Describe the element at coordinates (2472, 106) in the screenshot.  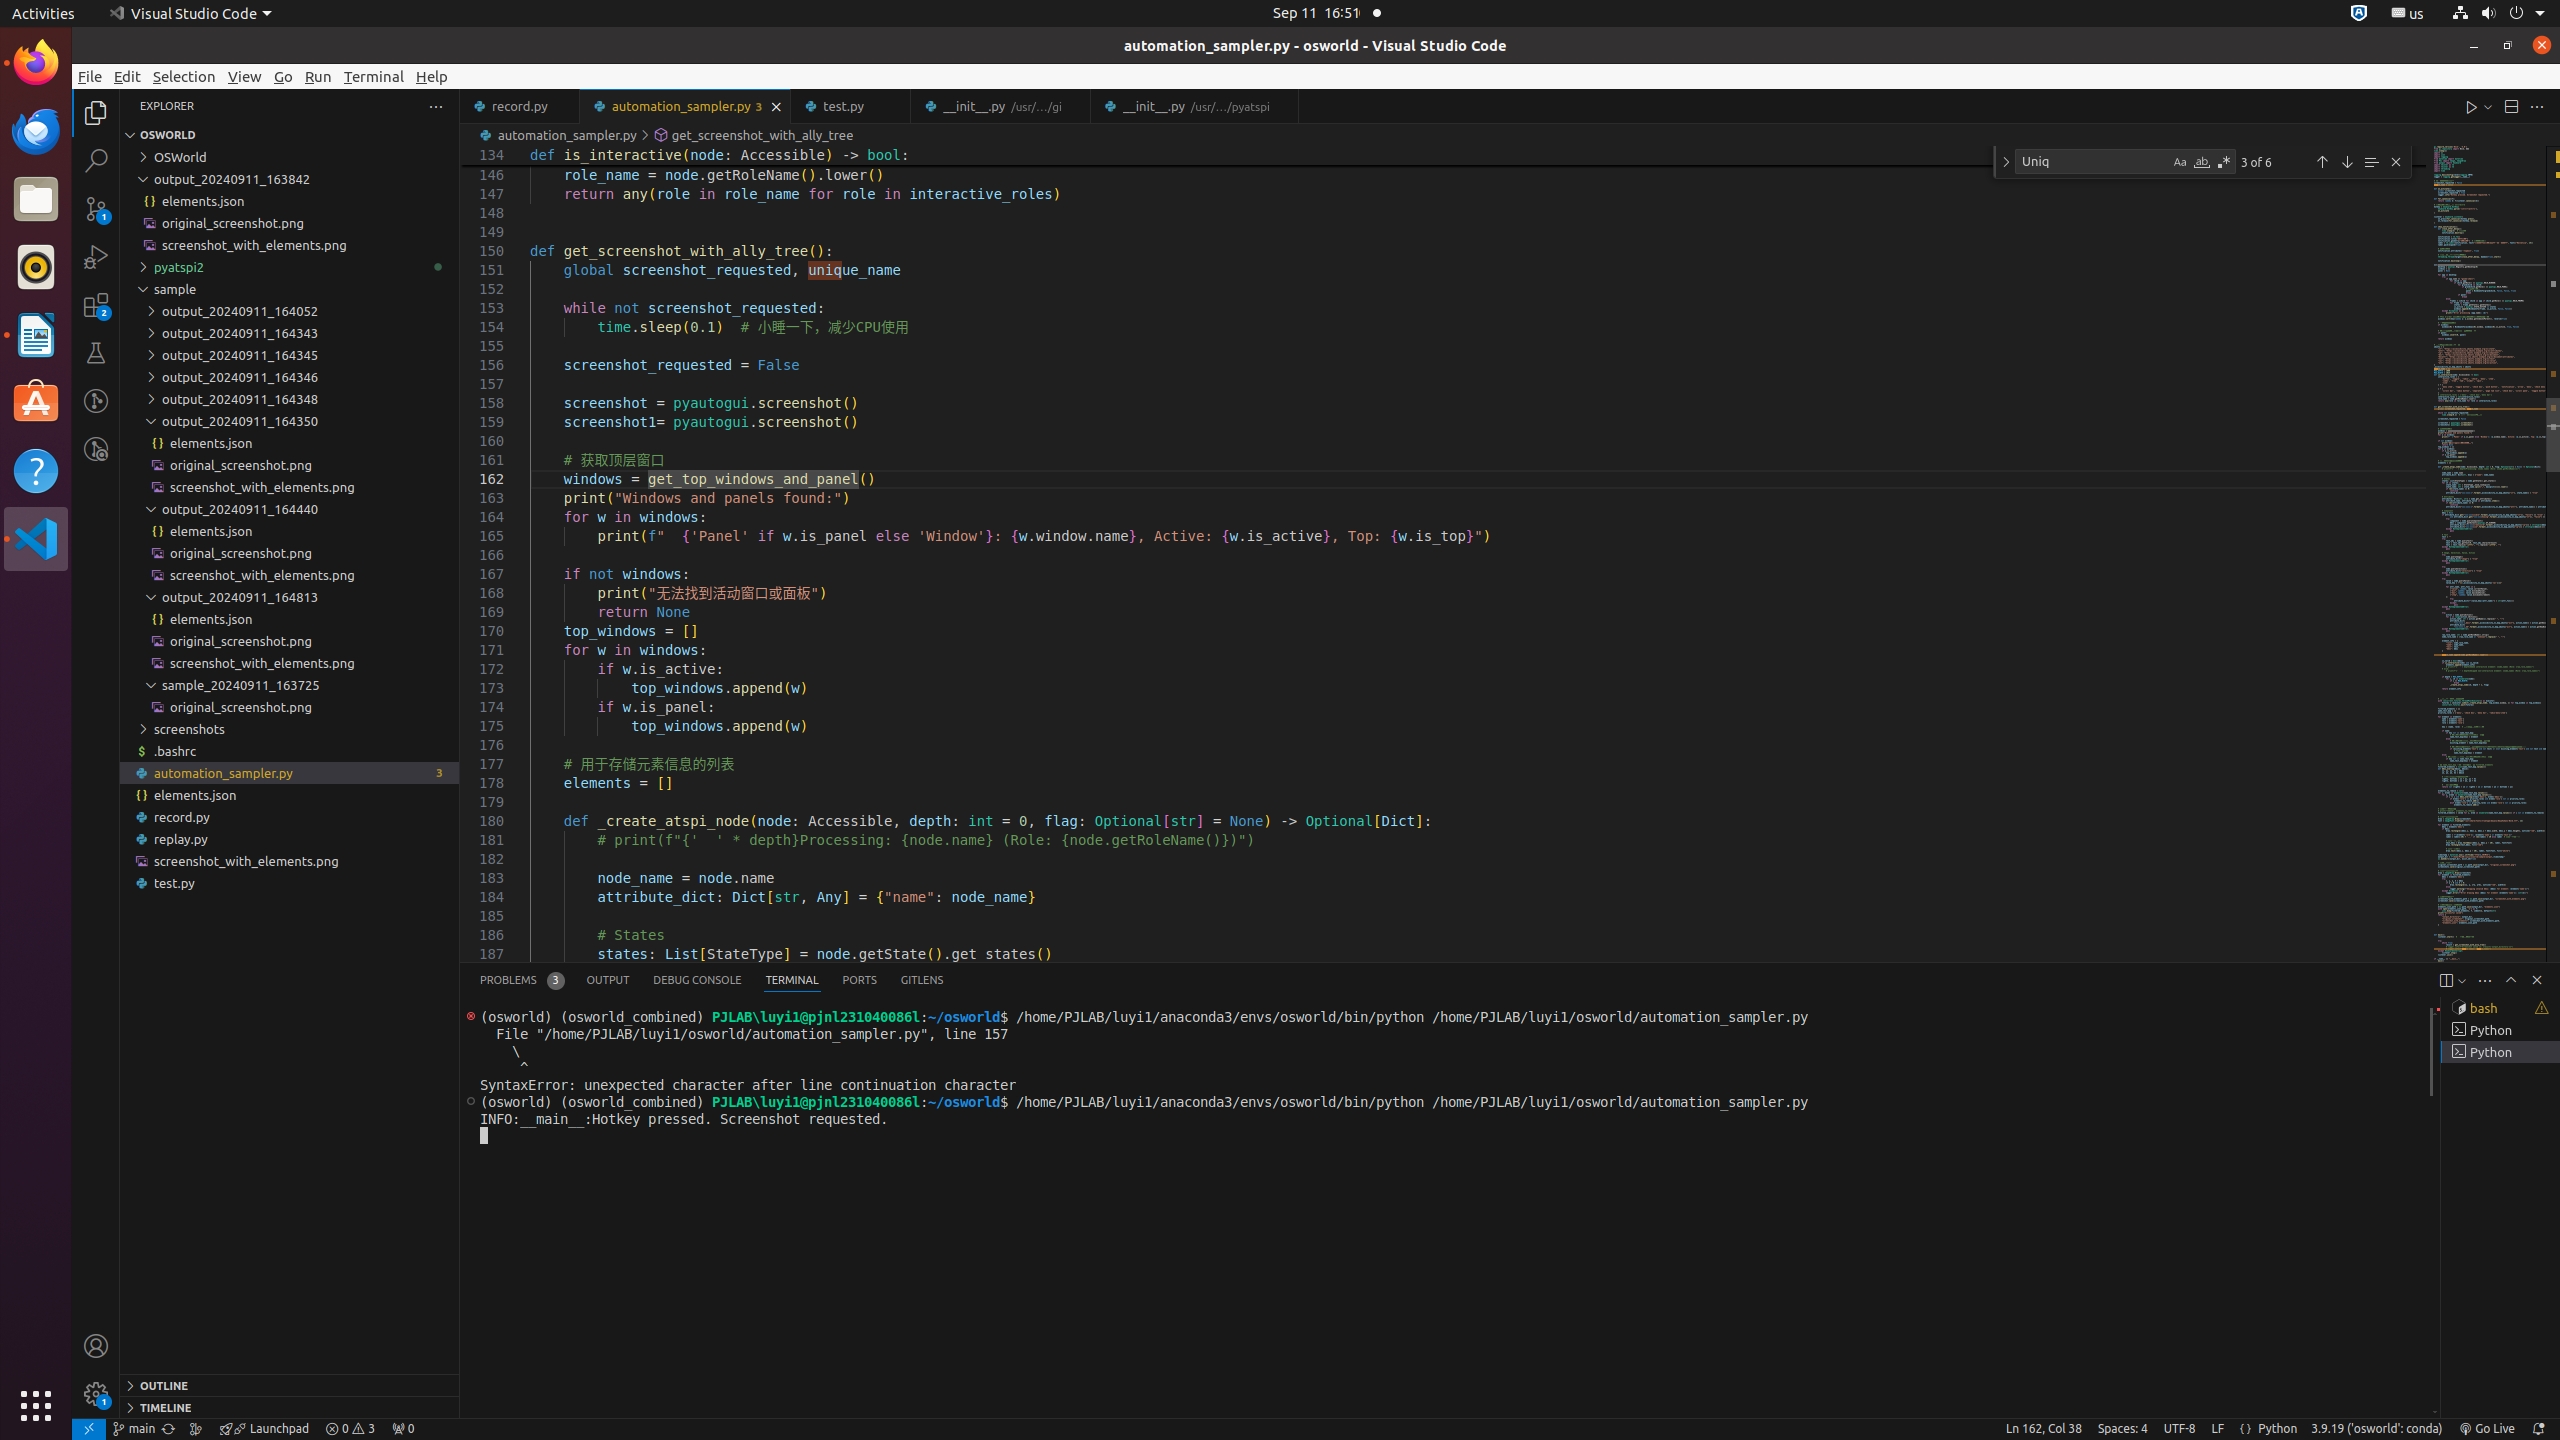
I see `Run Python File` at that location.